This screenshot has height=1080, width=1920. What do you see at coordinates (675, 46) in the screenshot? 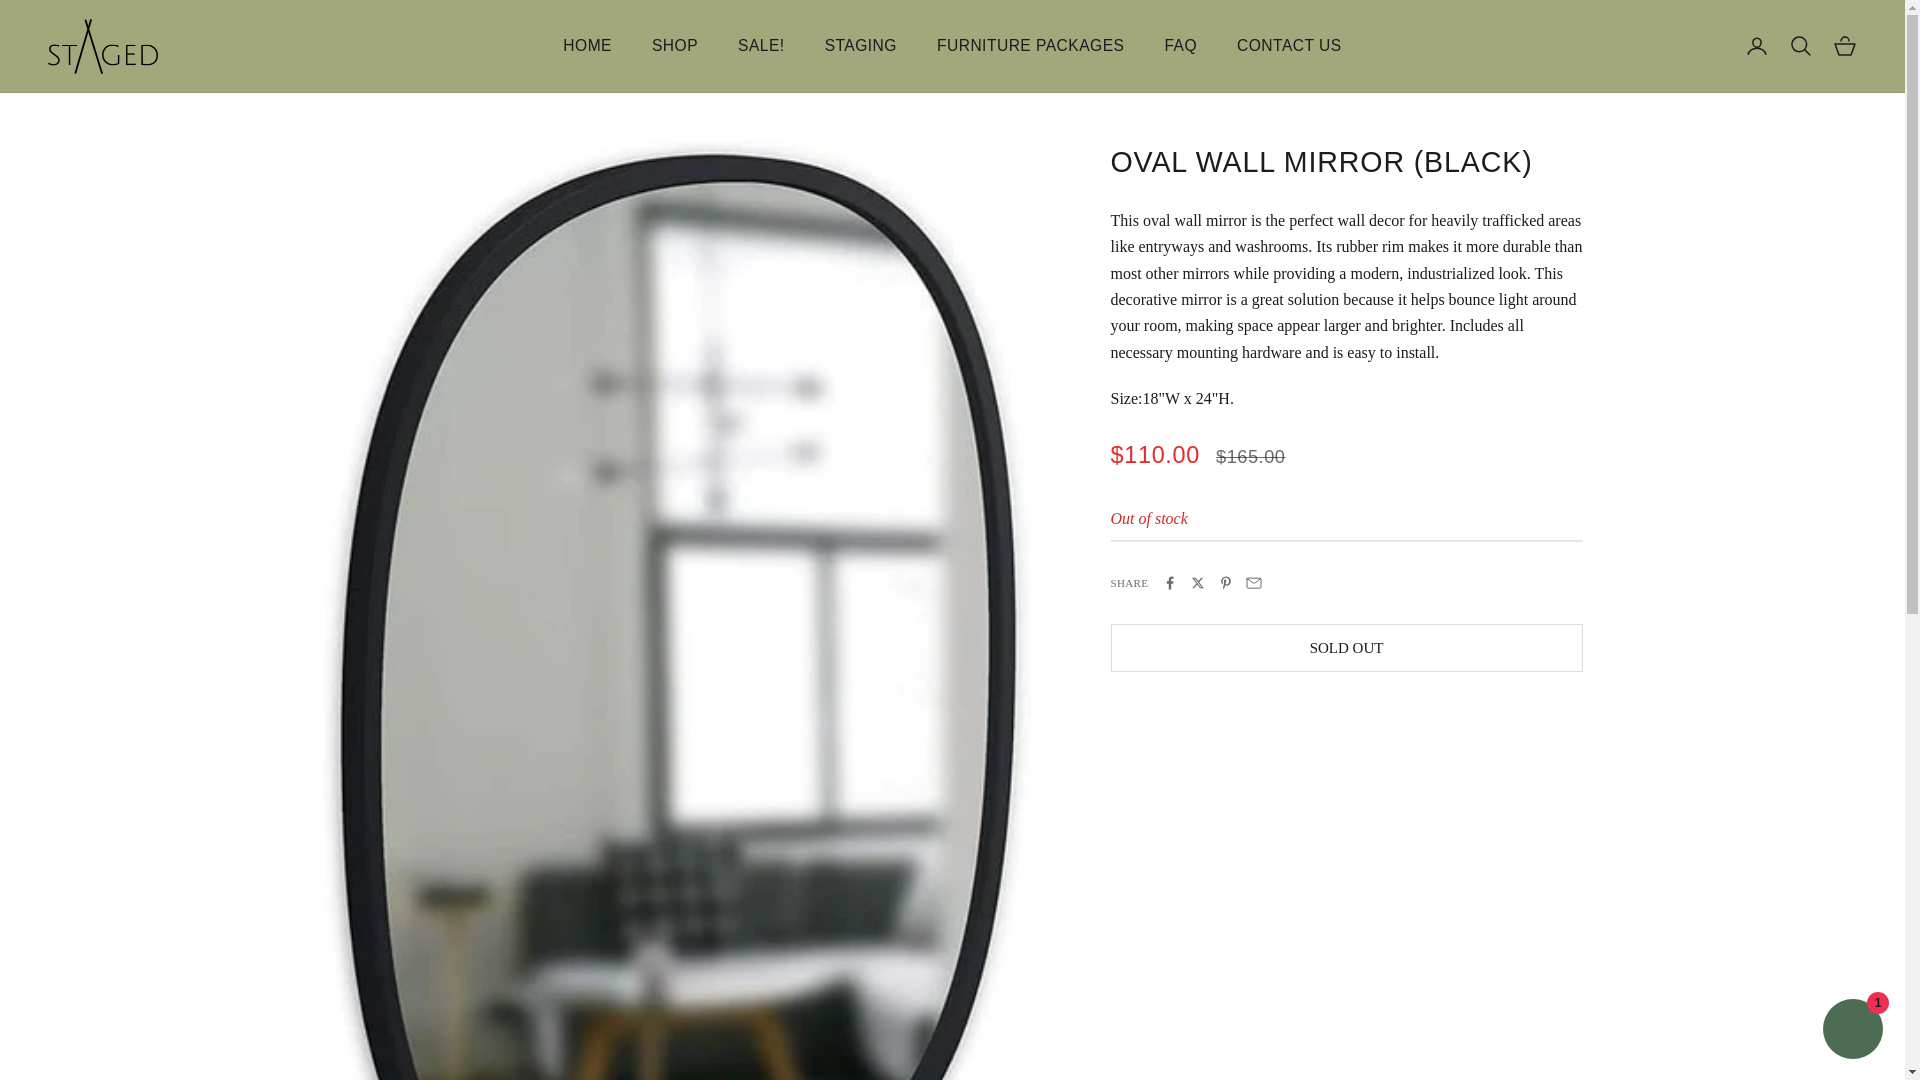
I see `SHOP` at bounding box center [675, 46].